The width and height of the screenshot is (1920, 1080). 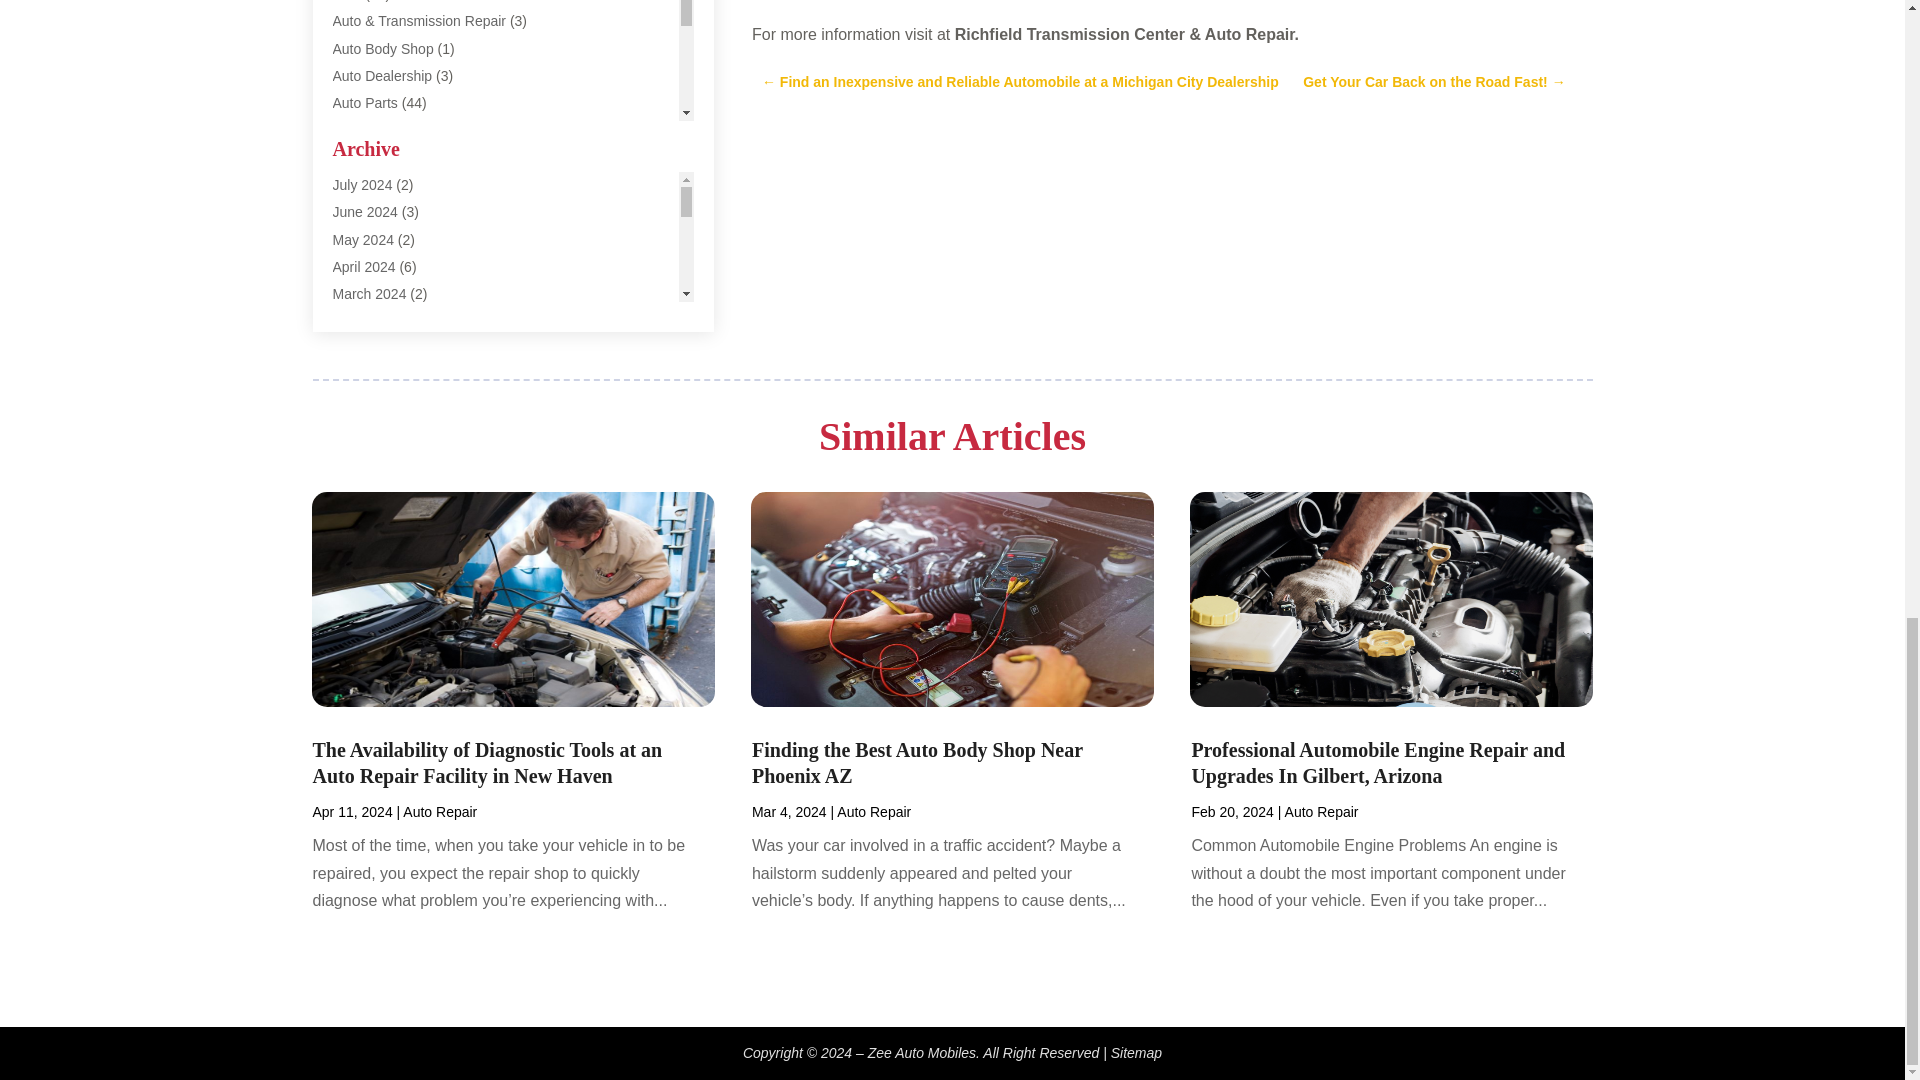 What do you see at coordinates (366, 511) in the screenshot?
I see `Car Repair` at bounding box center [366, 511].